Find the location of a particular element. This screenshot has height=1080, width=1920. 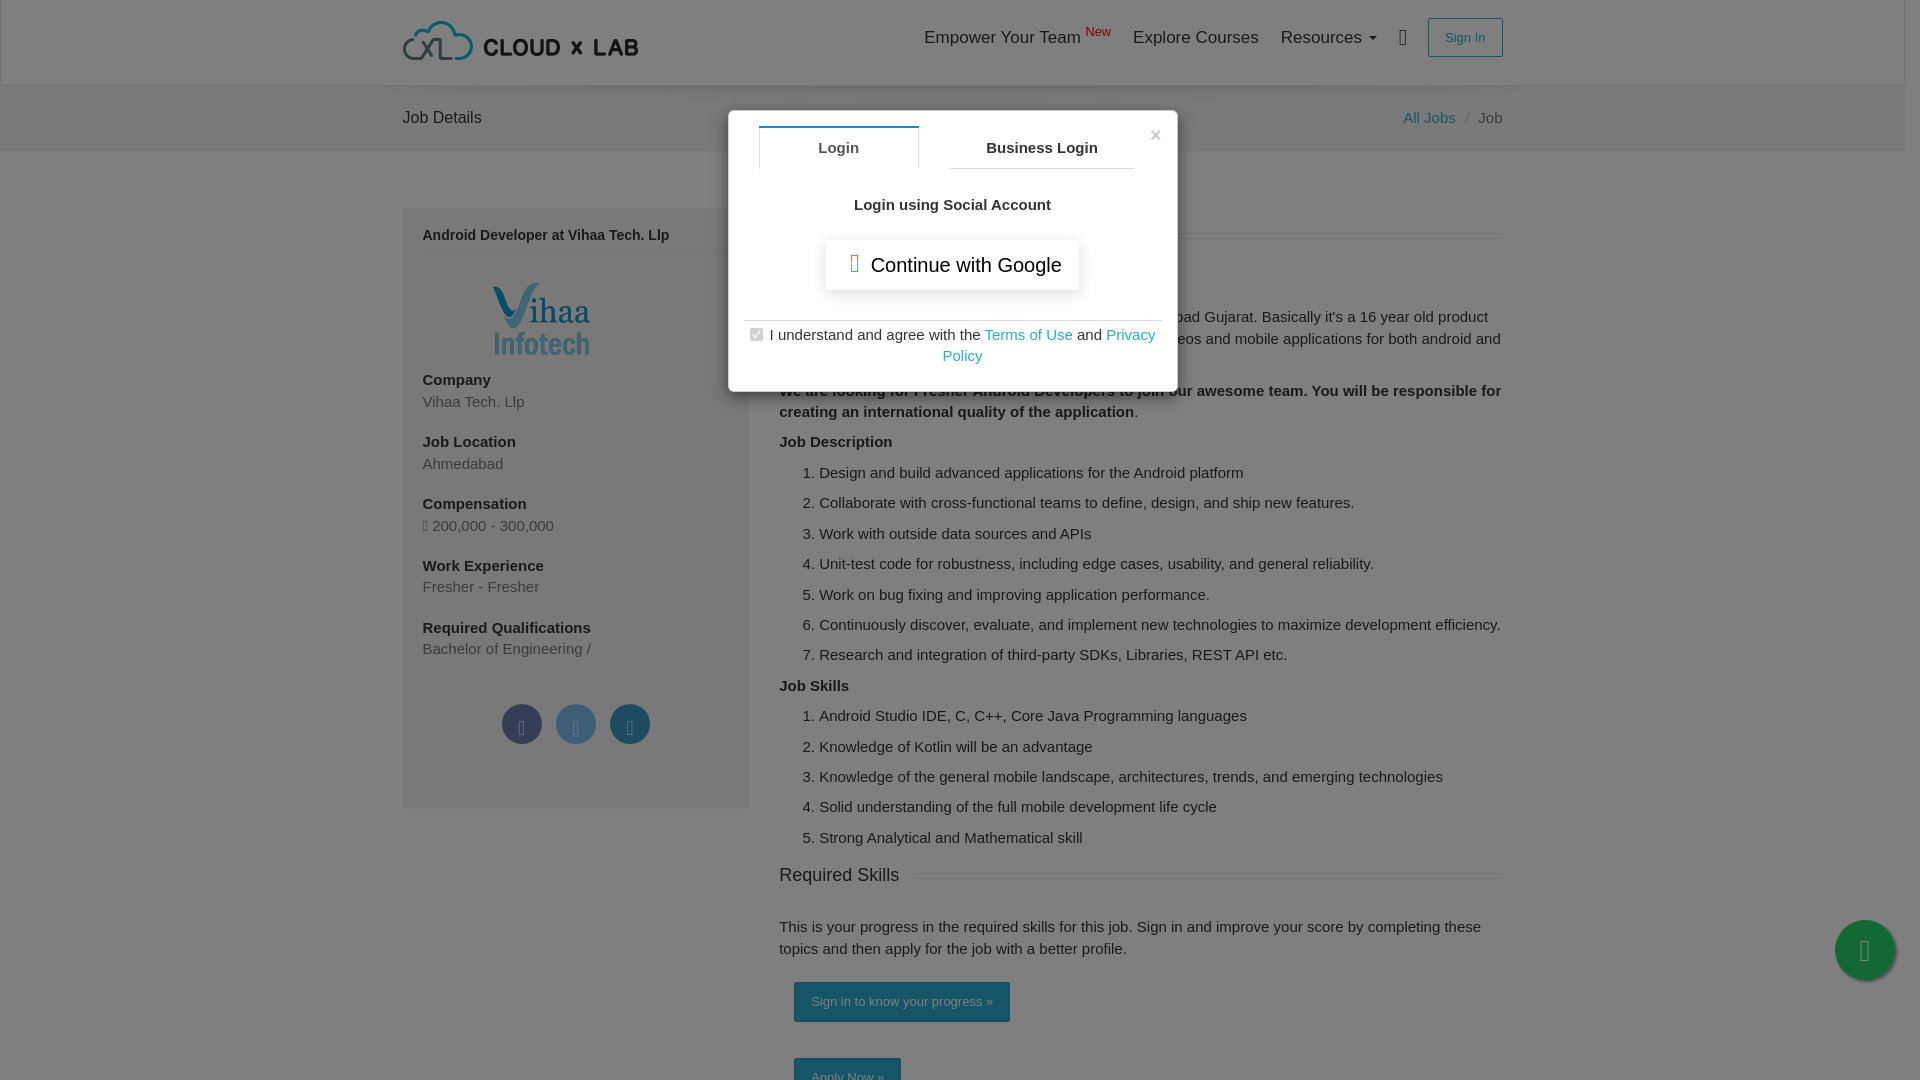

Sign In is located at coordinates (1464, 38).